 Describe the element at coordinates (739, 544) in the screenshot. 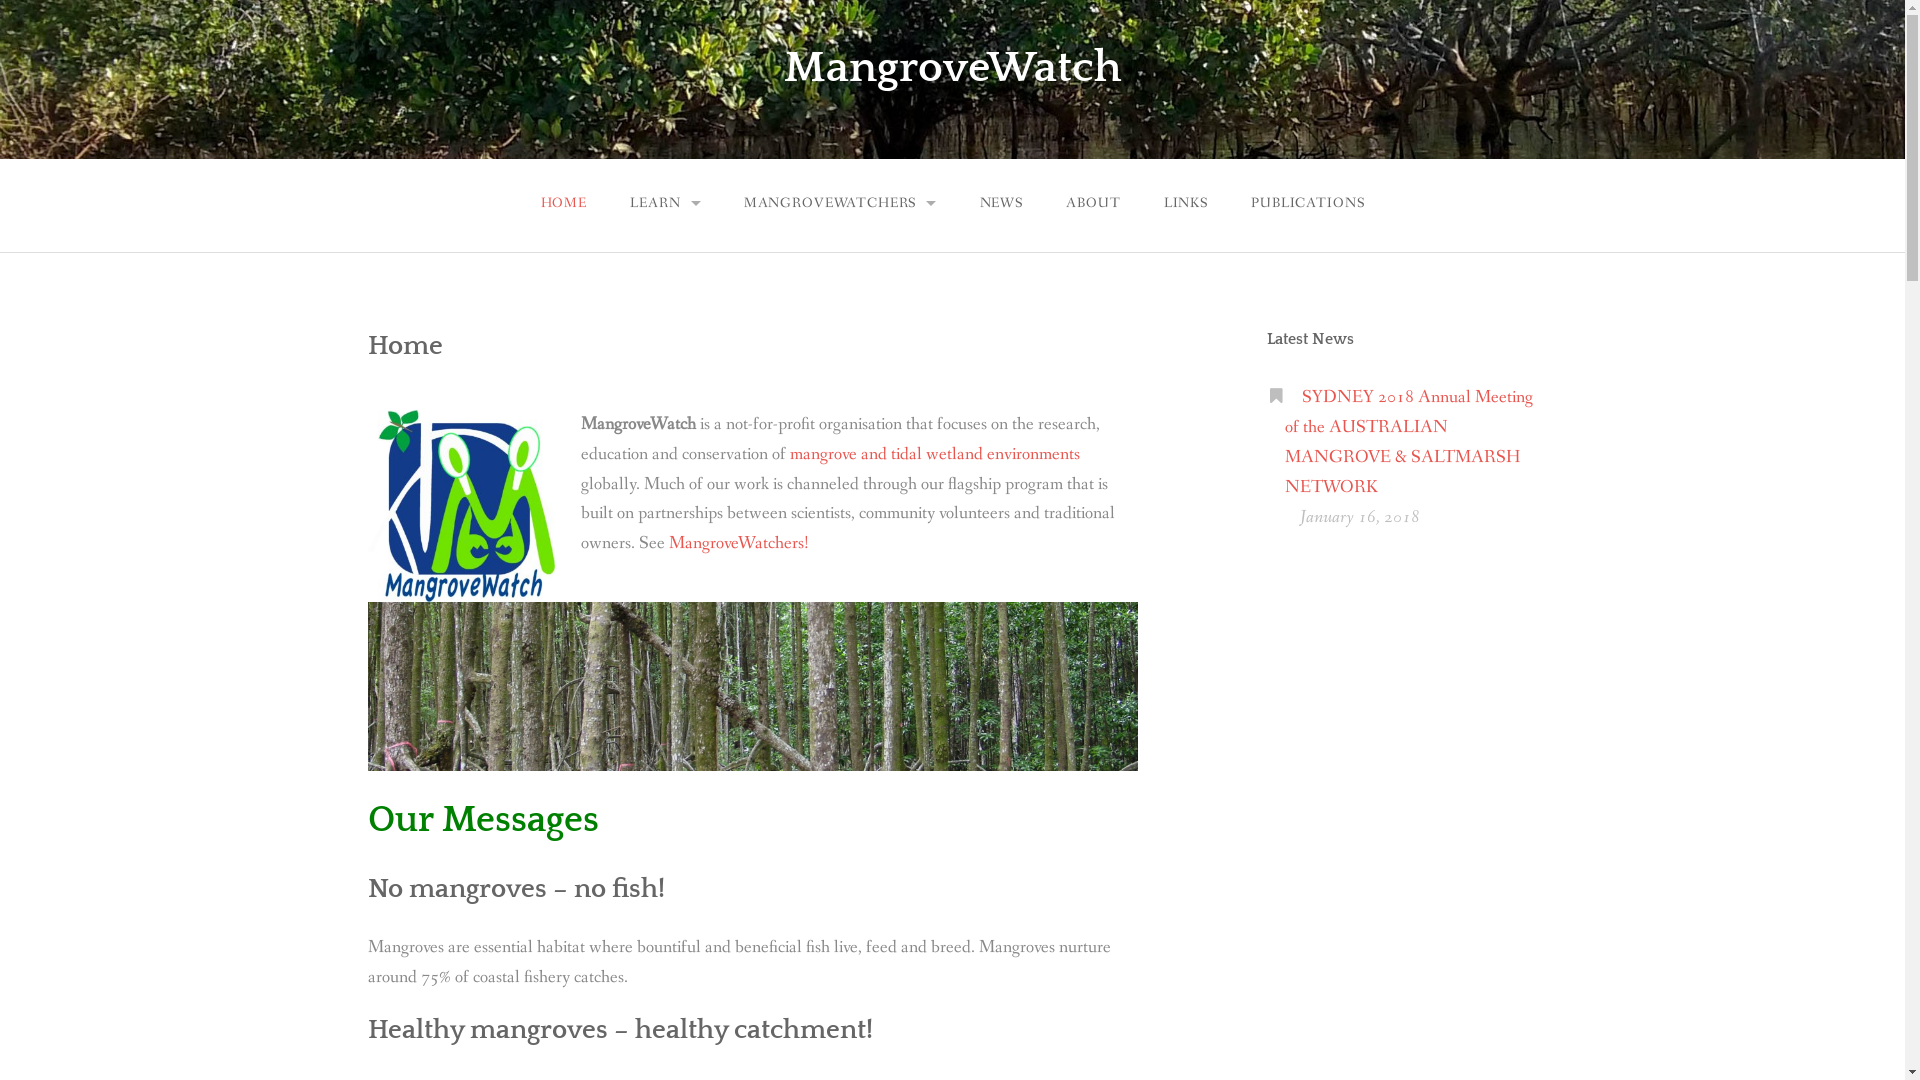

I see `MangroveWatchers!` at that location.